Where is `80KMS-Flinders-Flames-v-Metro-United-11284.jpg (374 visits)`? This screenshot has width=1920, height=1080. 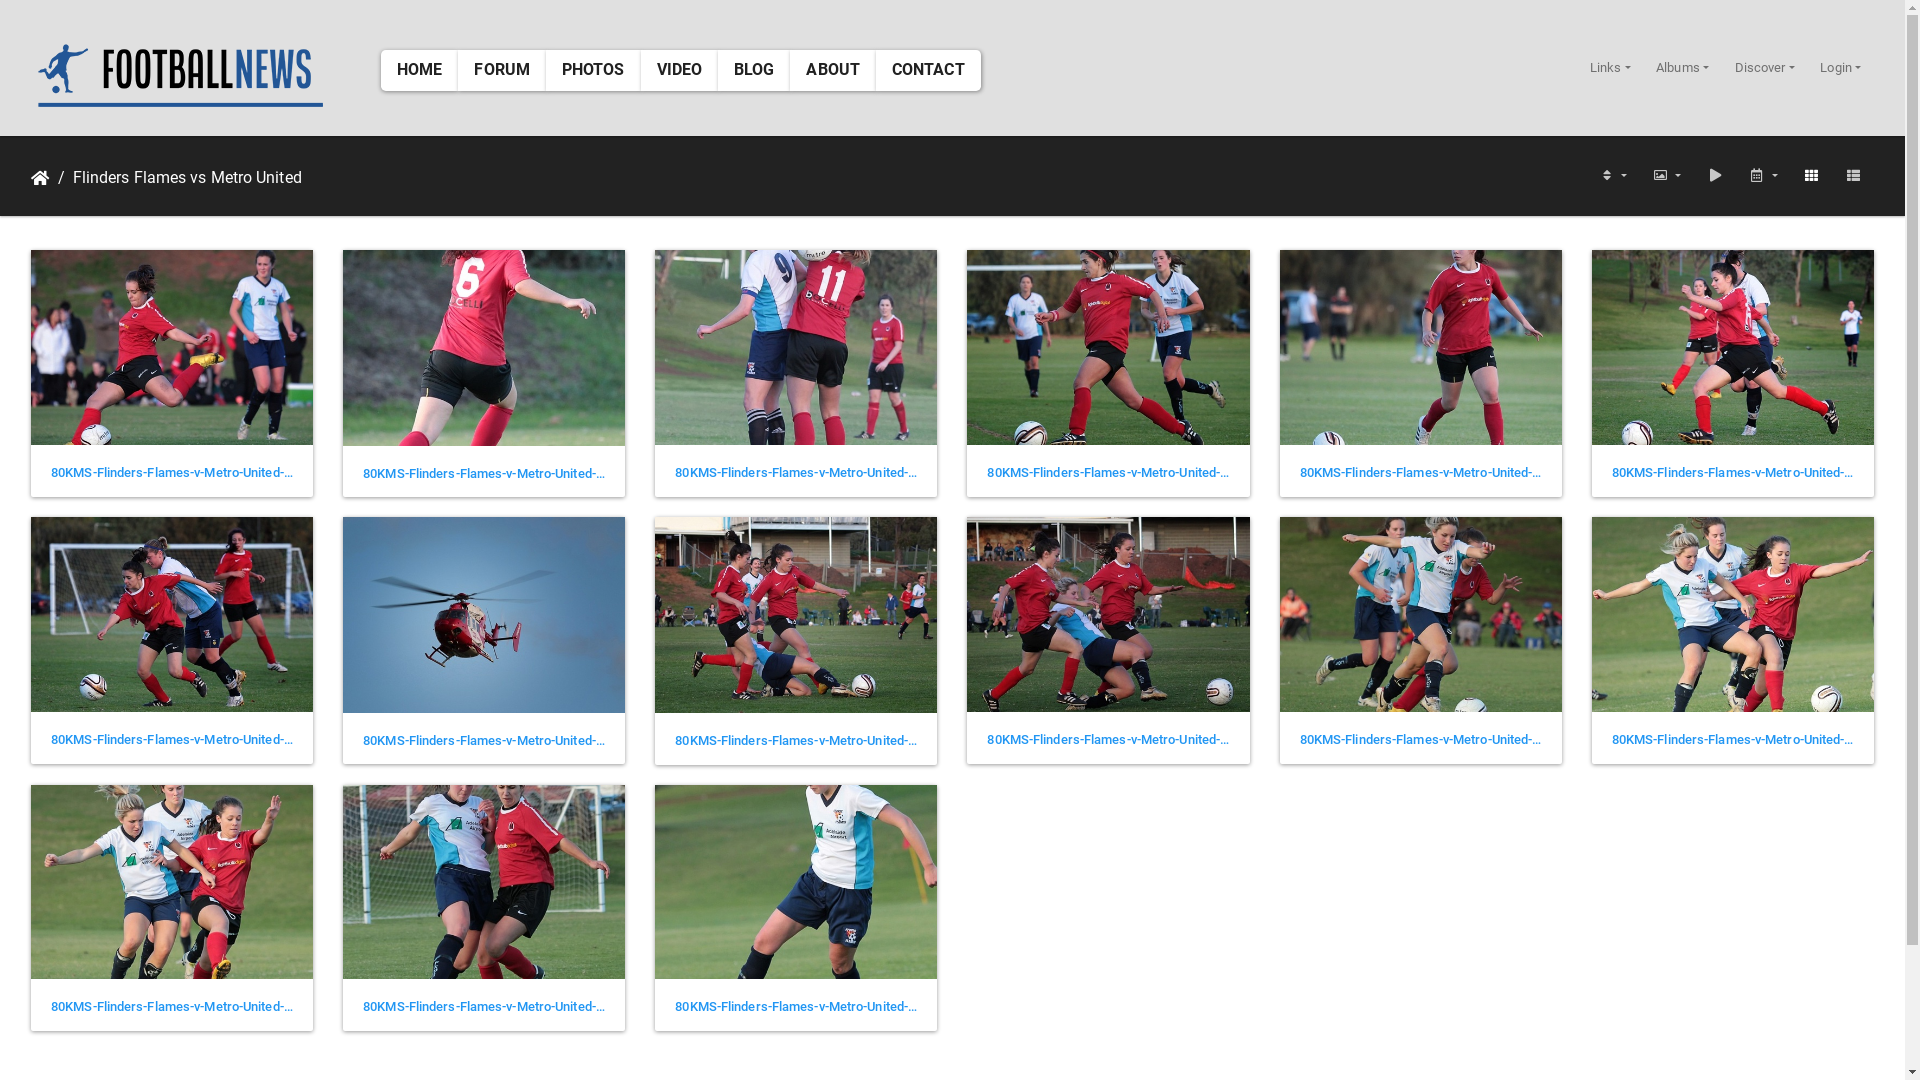 80KMS-Flinders-Flames-v-Metro-United-11284.jpg (374 visits) is located at coordinates (484, 882).